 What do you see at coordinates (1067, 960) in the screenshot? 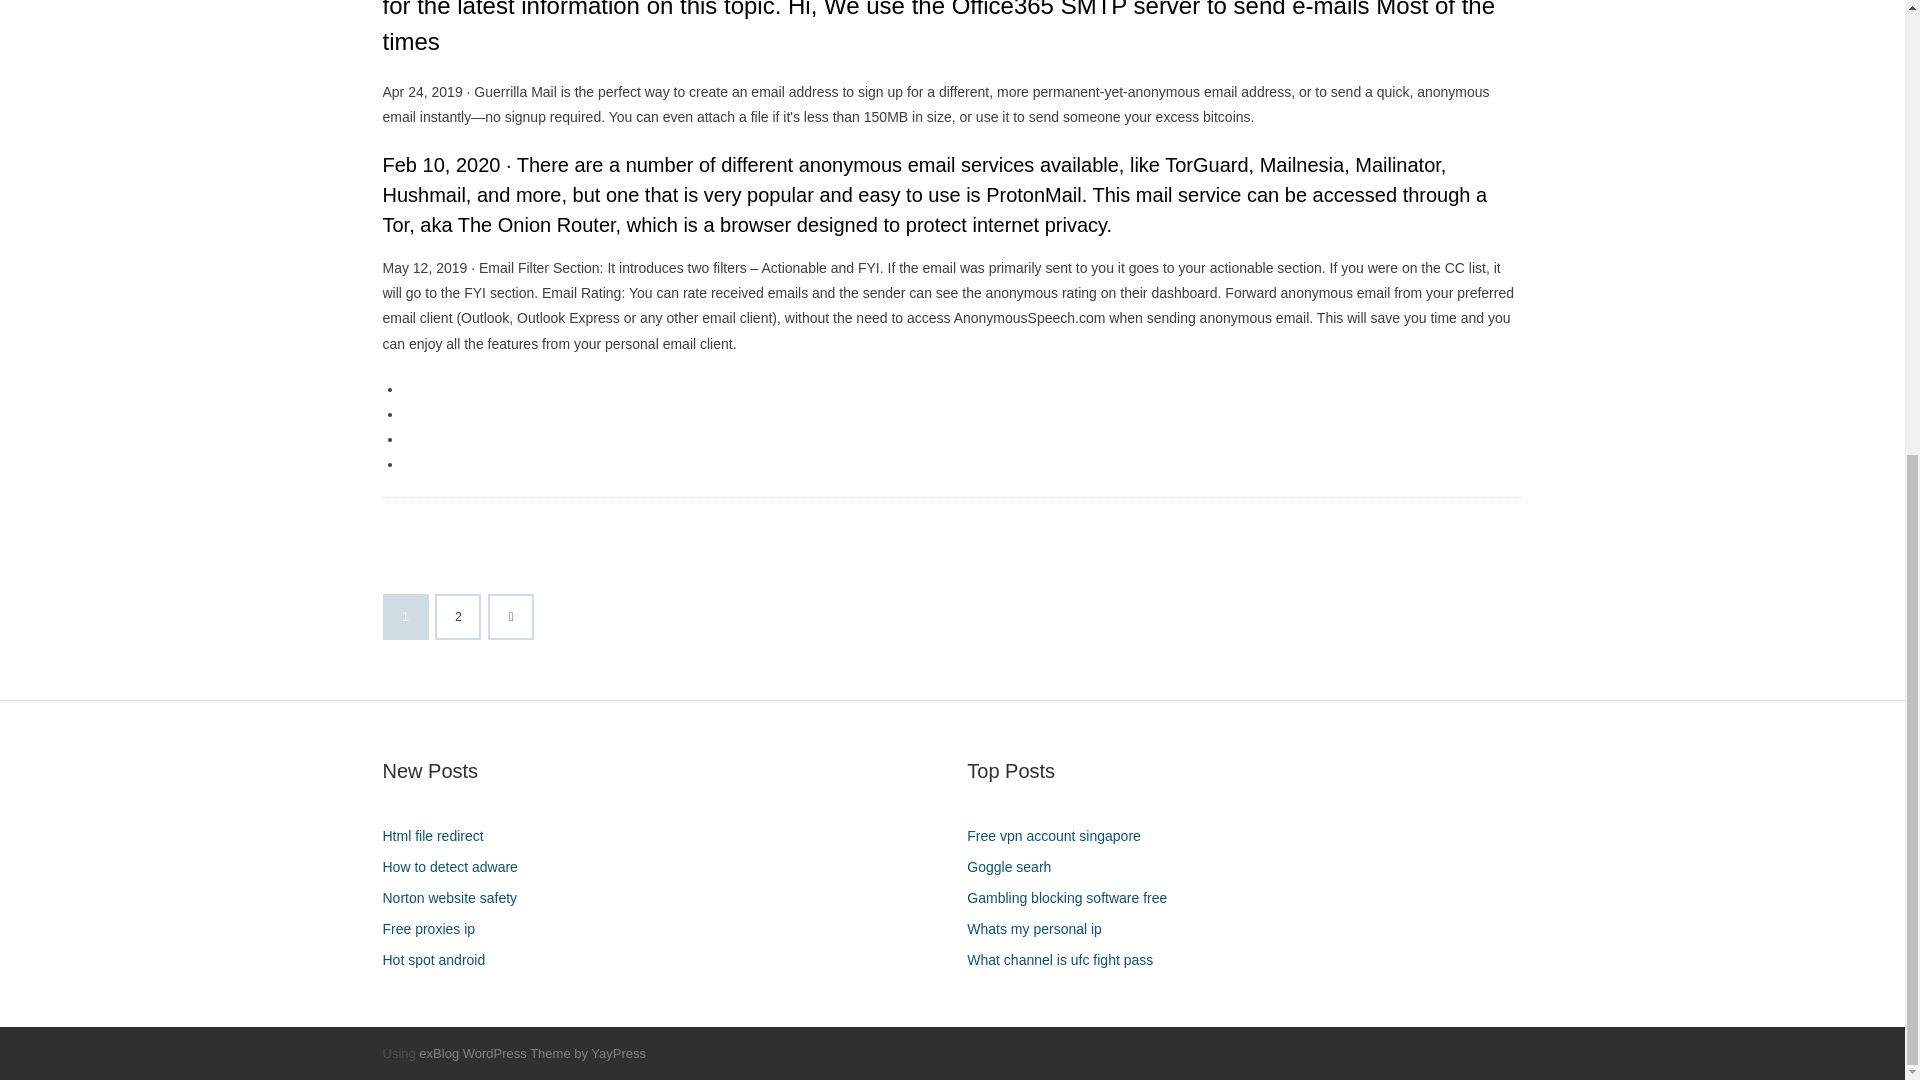
I see `What channel is ufc fight pass` at bounding box center [1067, 960].